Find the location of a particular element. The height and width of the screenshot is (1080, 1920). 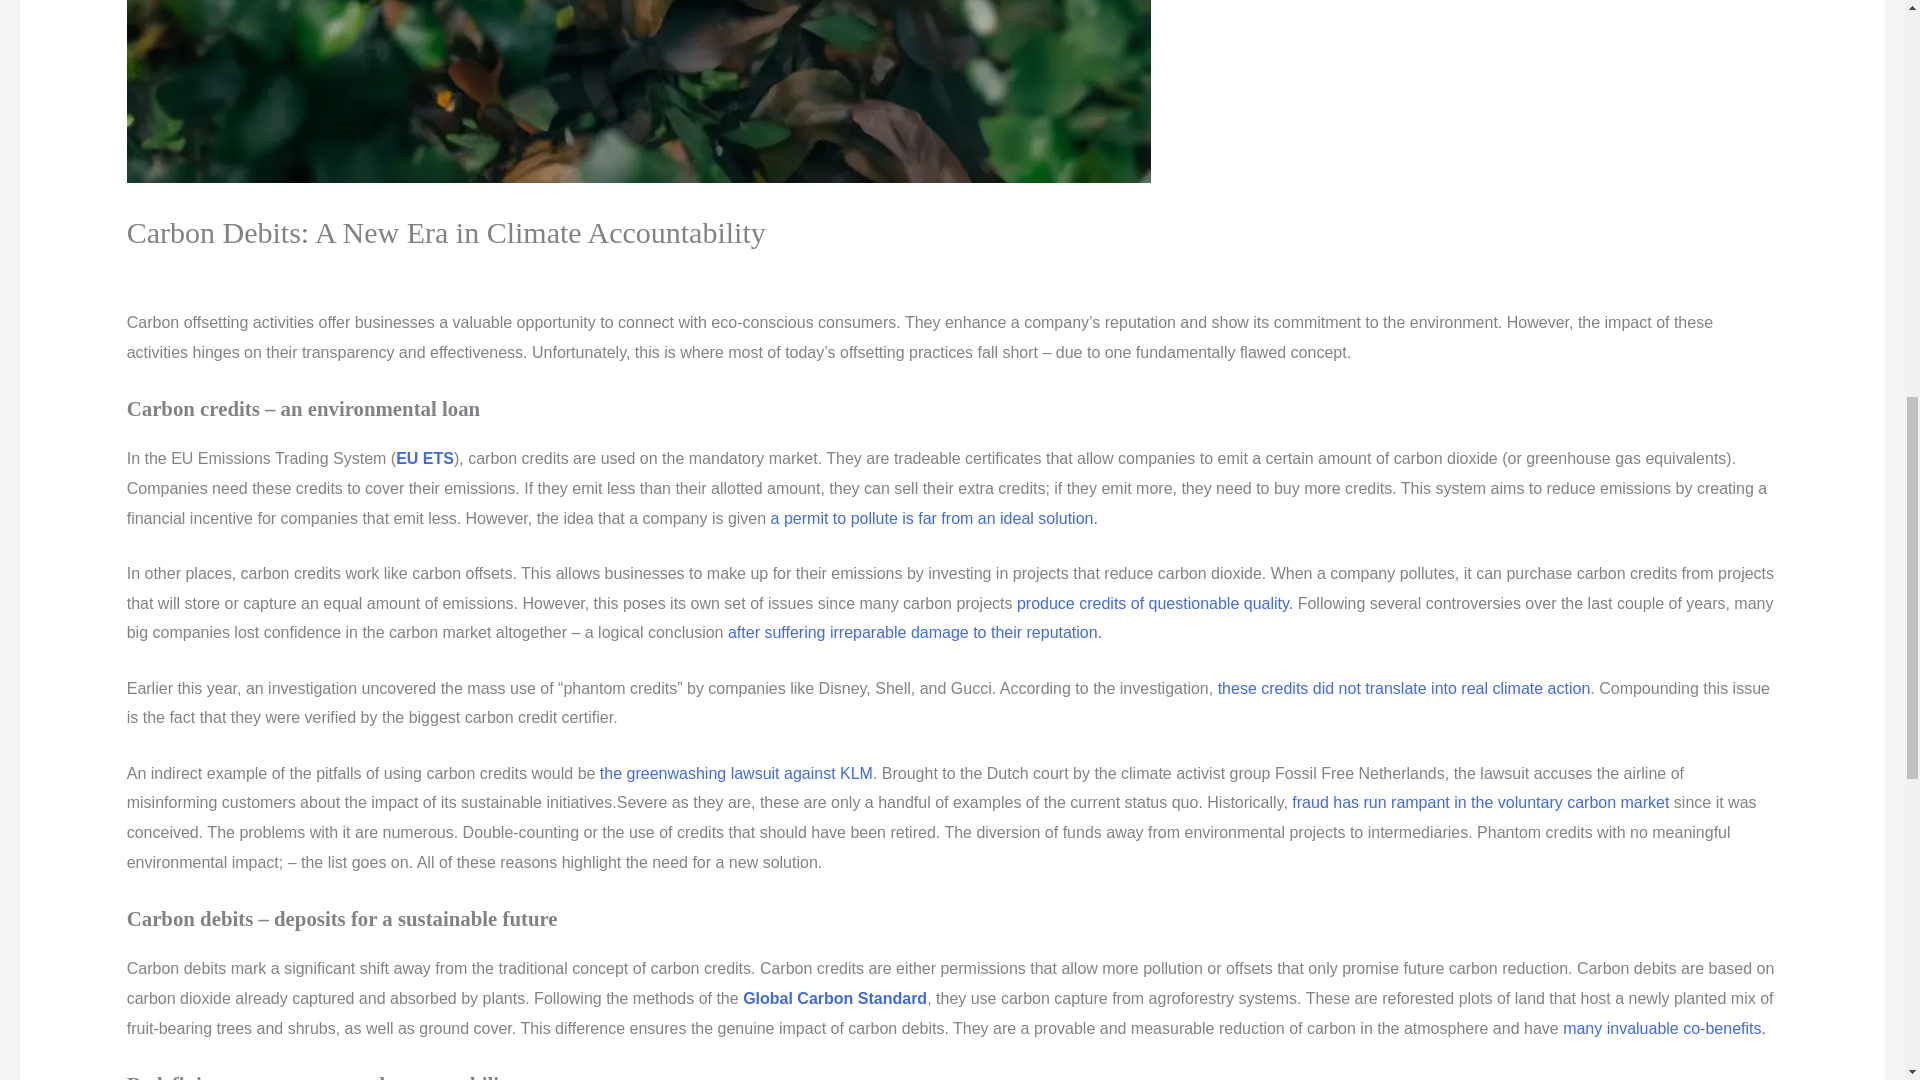

after suffering irreparable damage to their reputation. is located at coordinates (912, 632).